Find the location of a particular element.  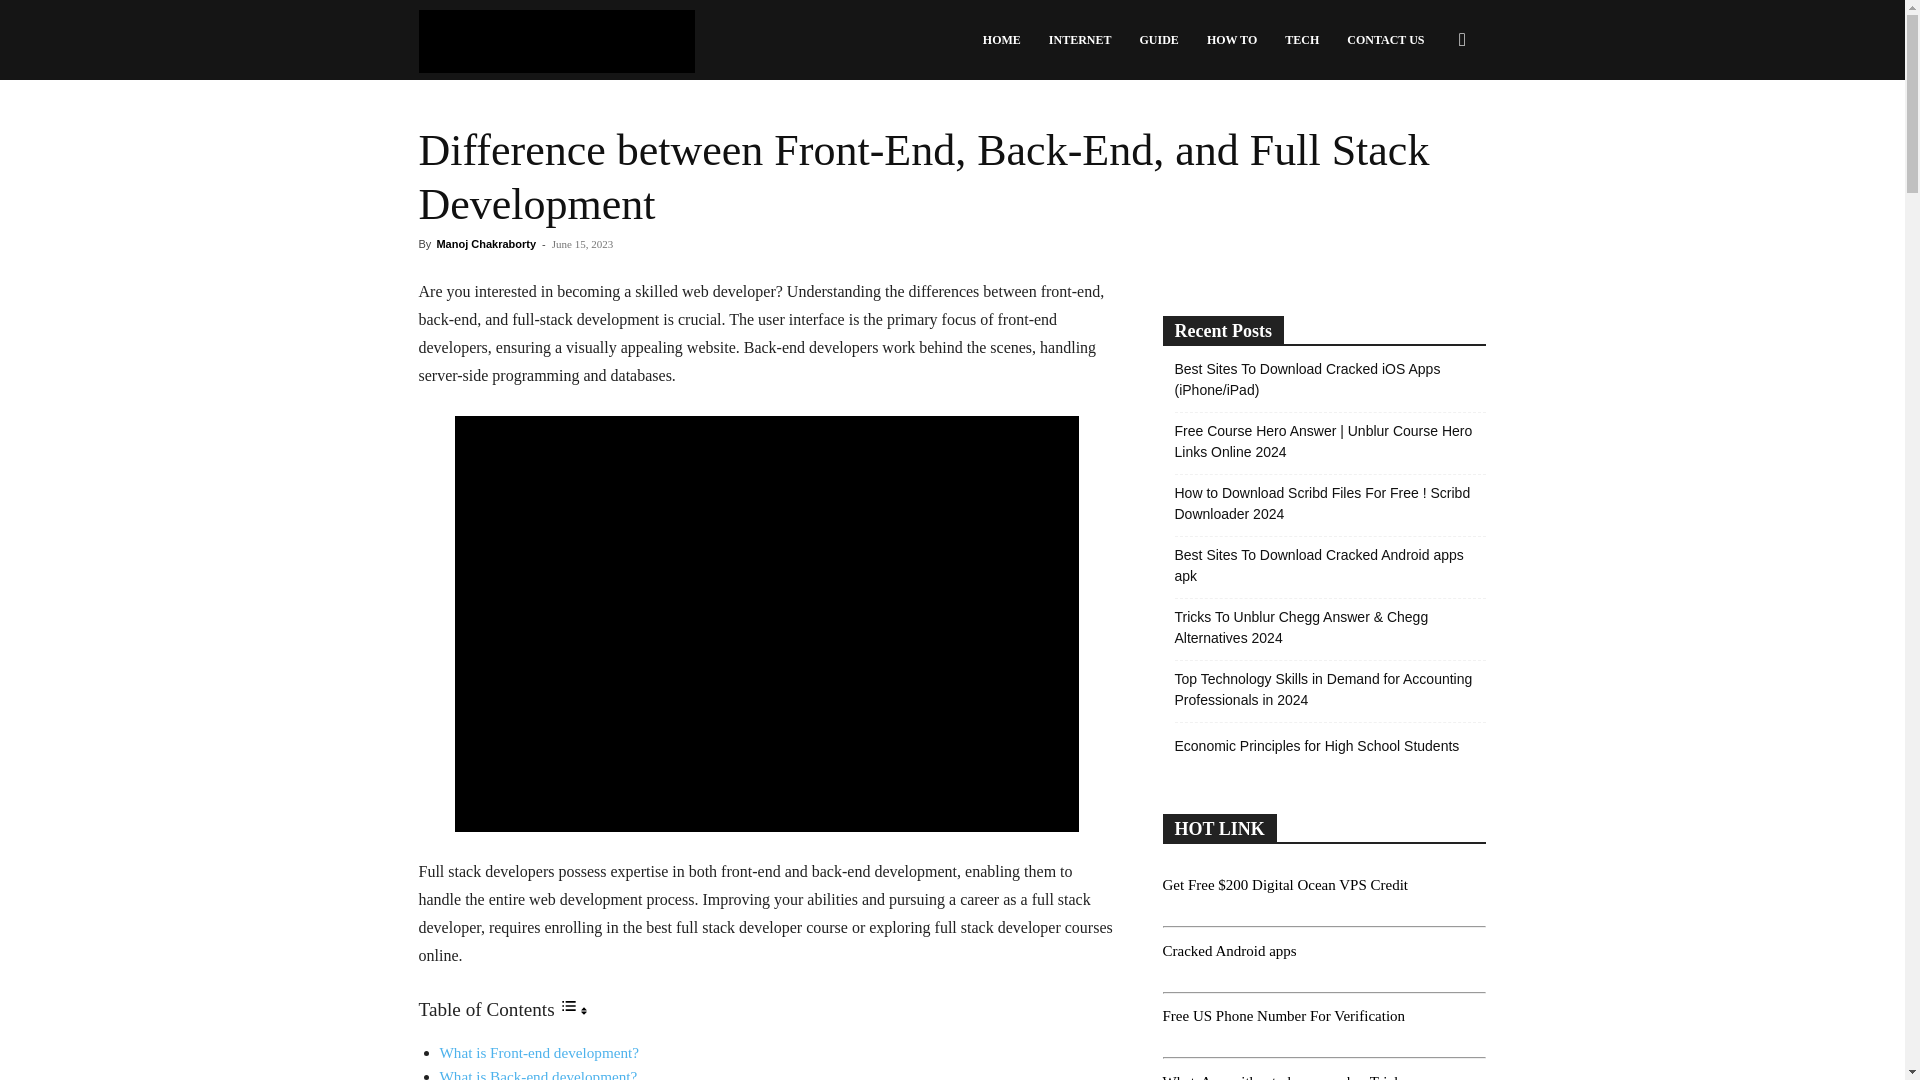

Search is located at coordinates (1430, 136).